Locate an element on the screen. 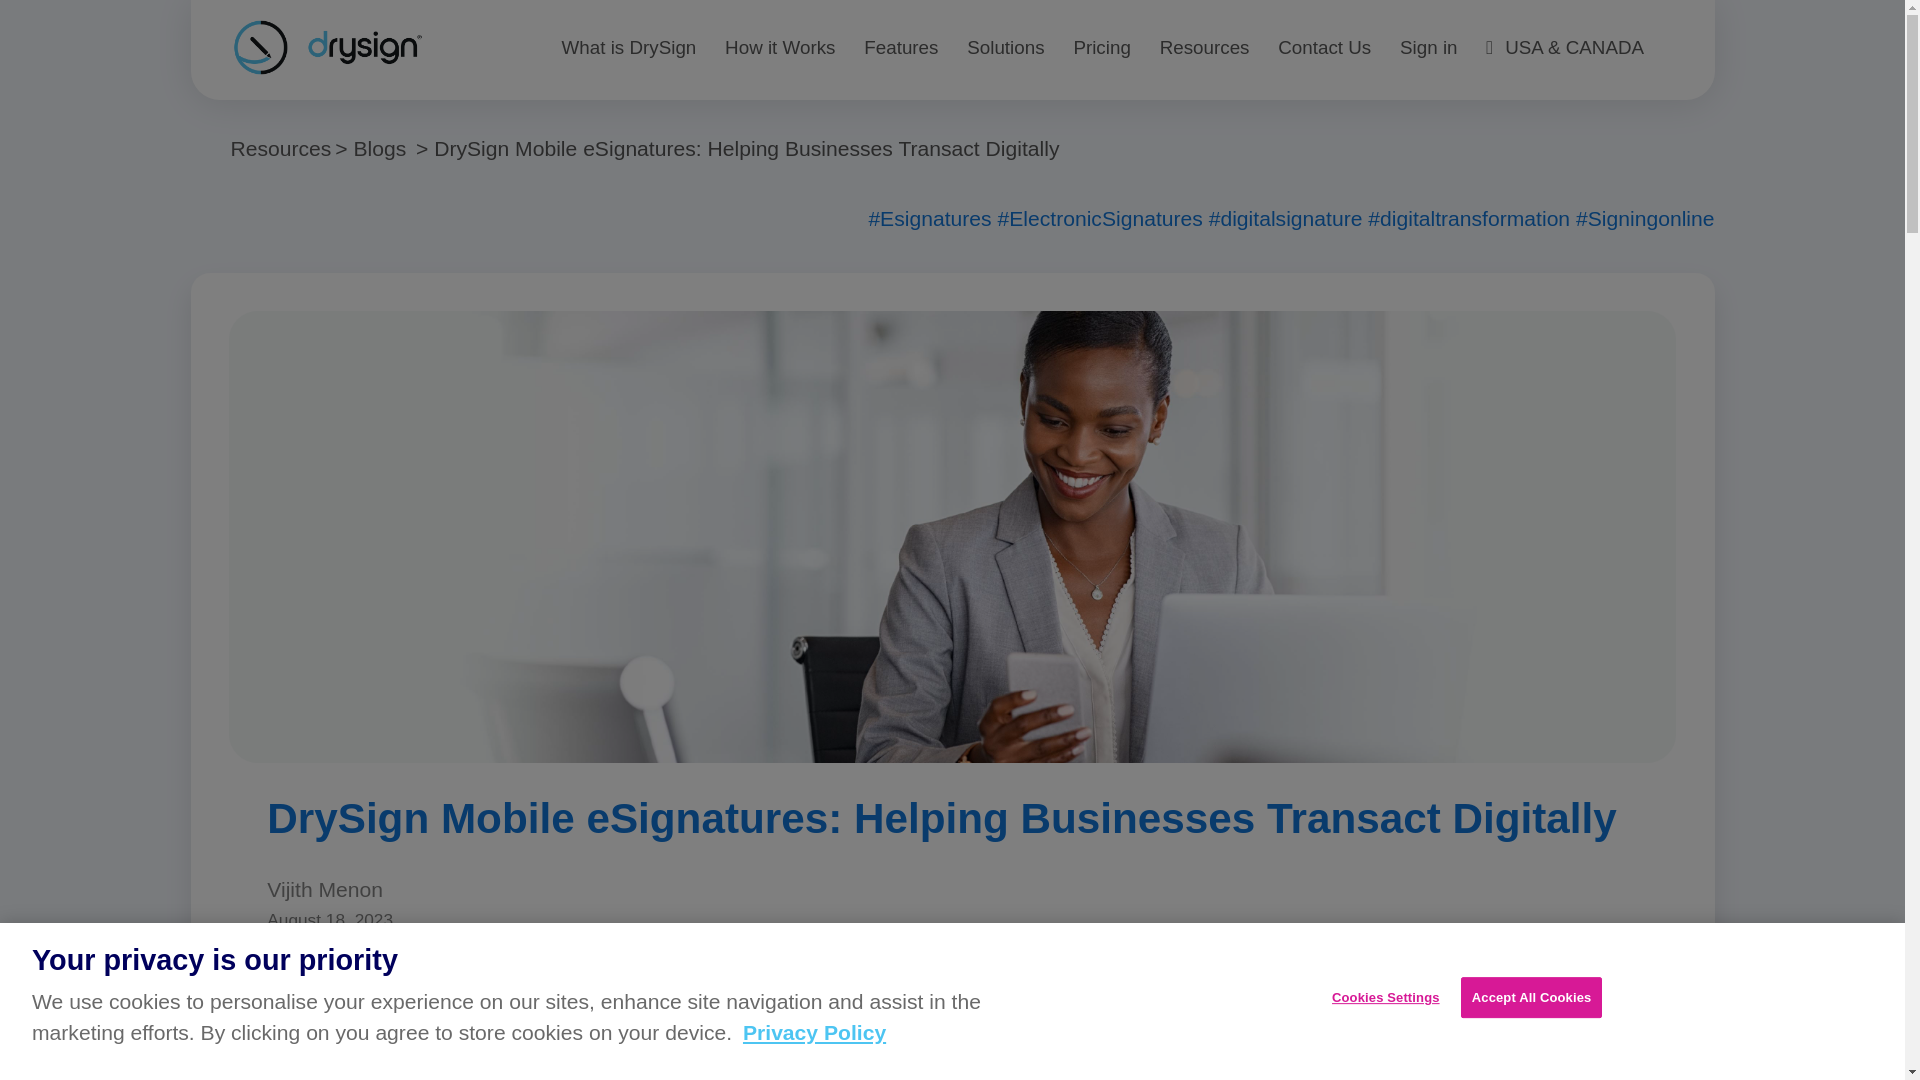  Blogs is located at coordinates (390, 148).